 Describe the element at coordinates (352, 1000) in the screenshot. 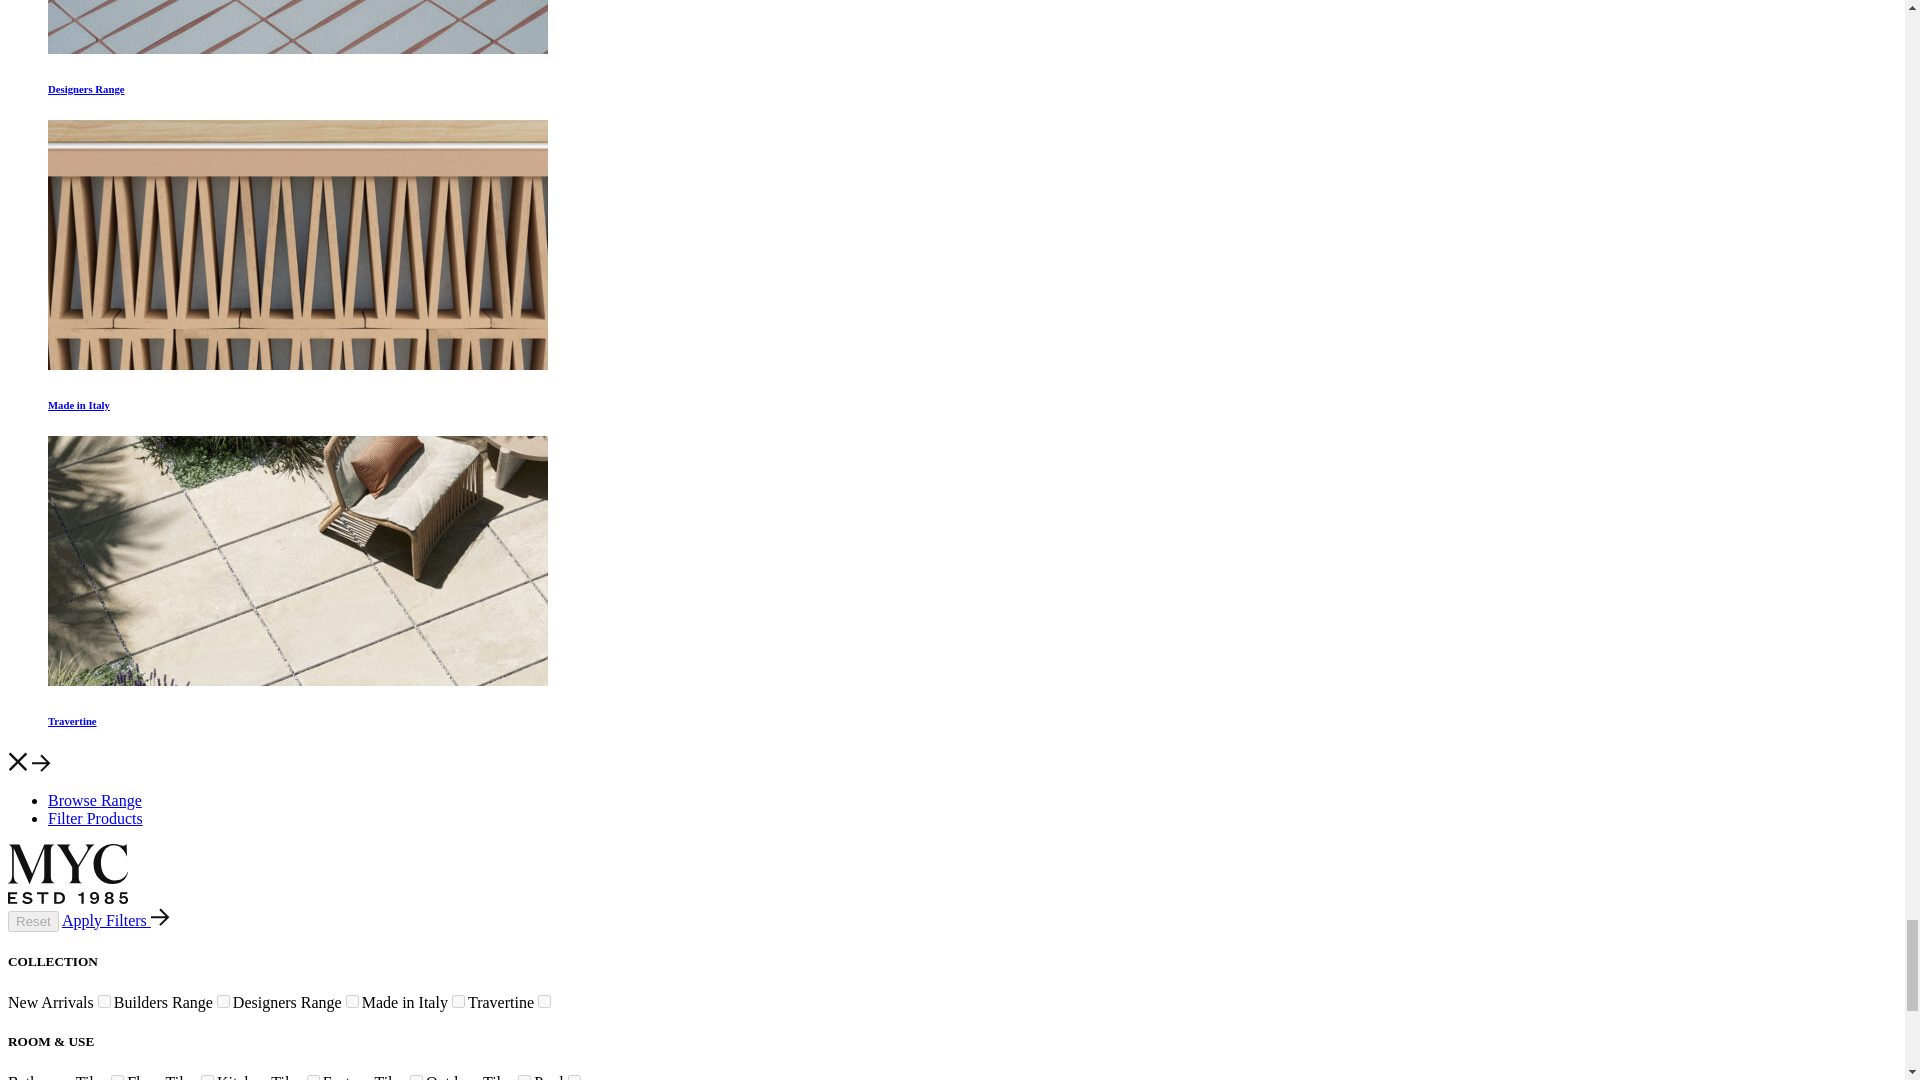

I see `146` at that location.